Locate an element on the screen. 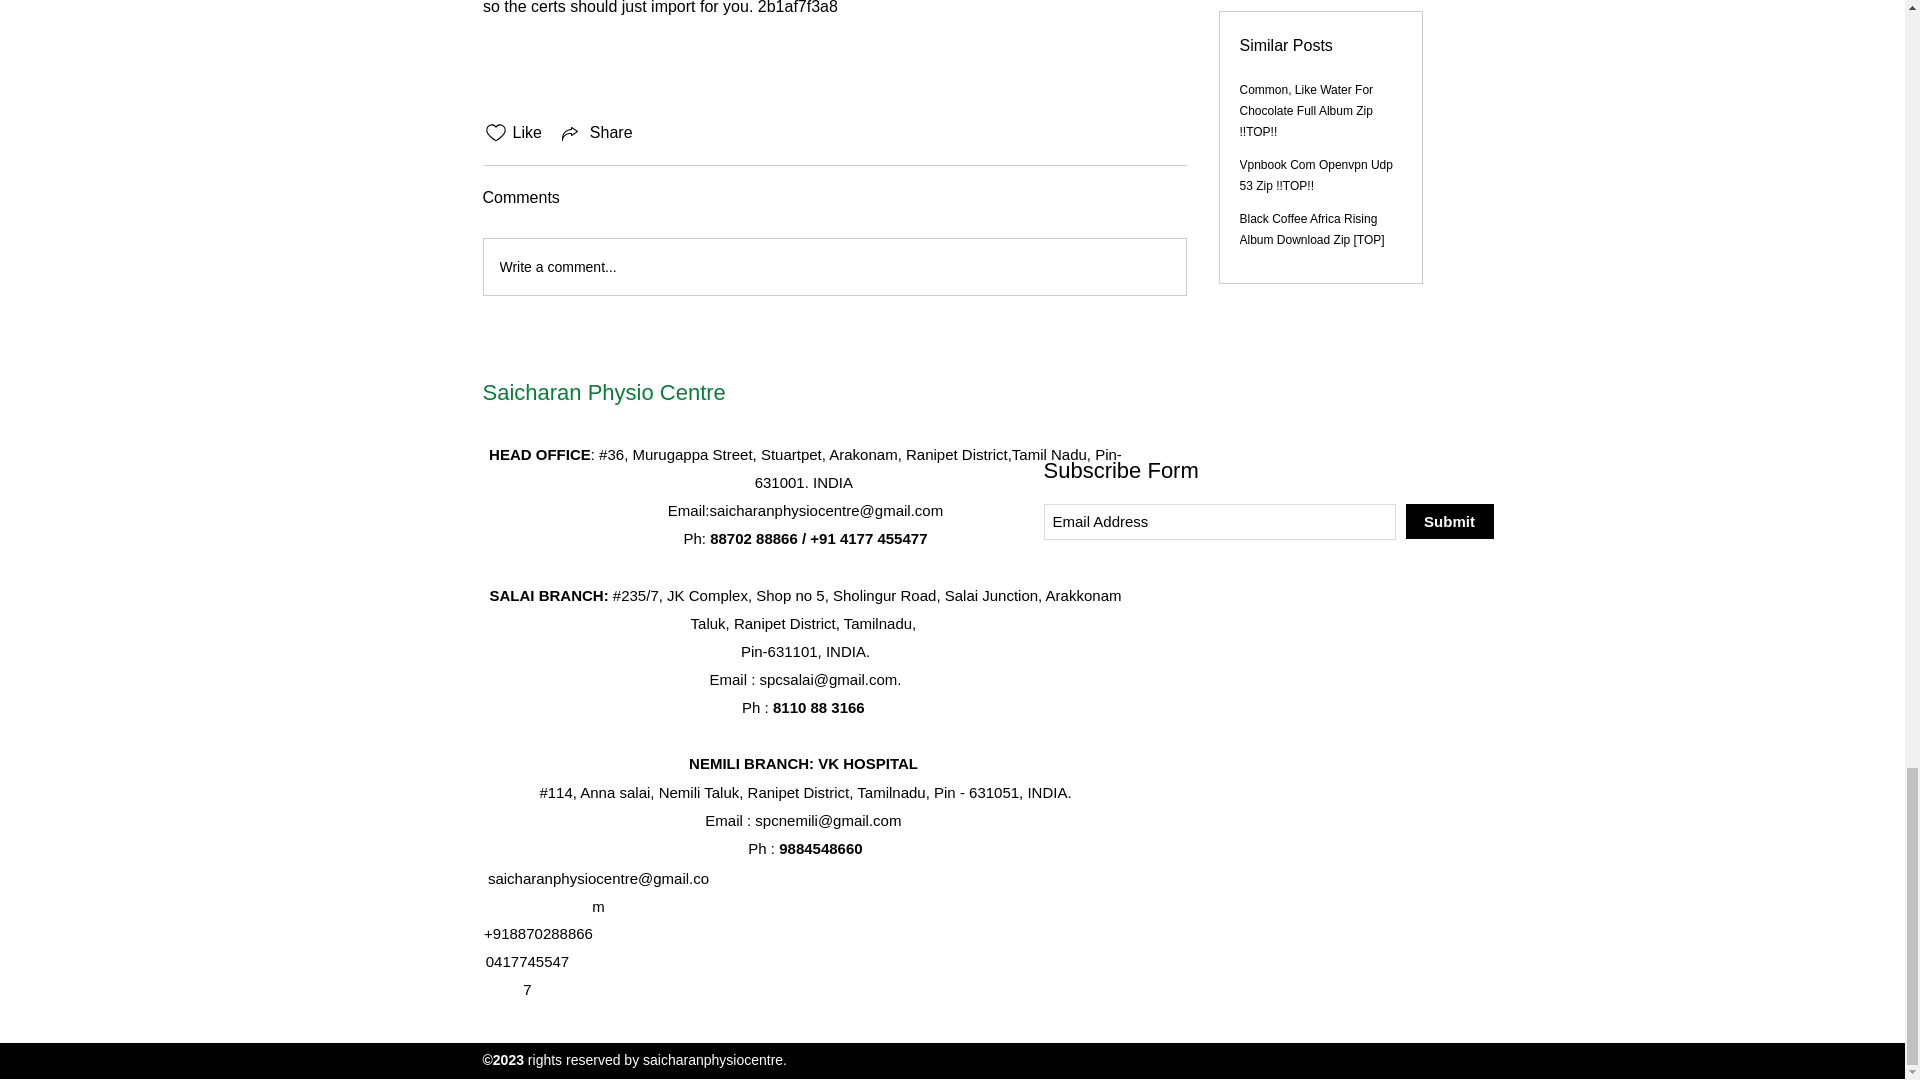 Image resolution: width=1920 pixels, height=1080 pixels. Submit is located at coordinates (1449, 521).